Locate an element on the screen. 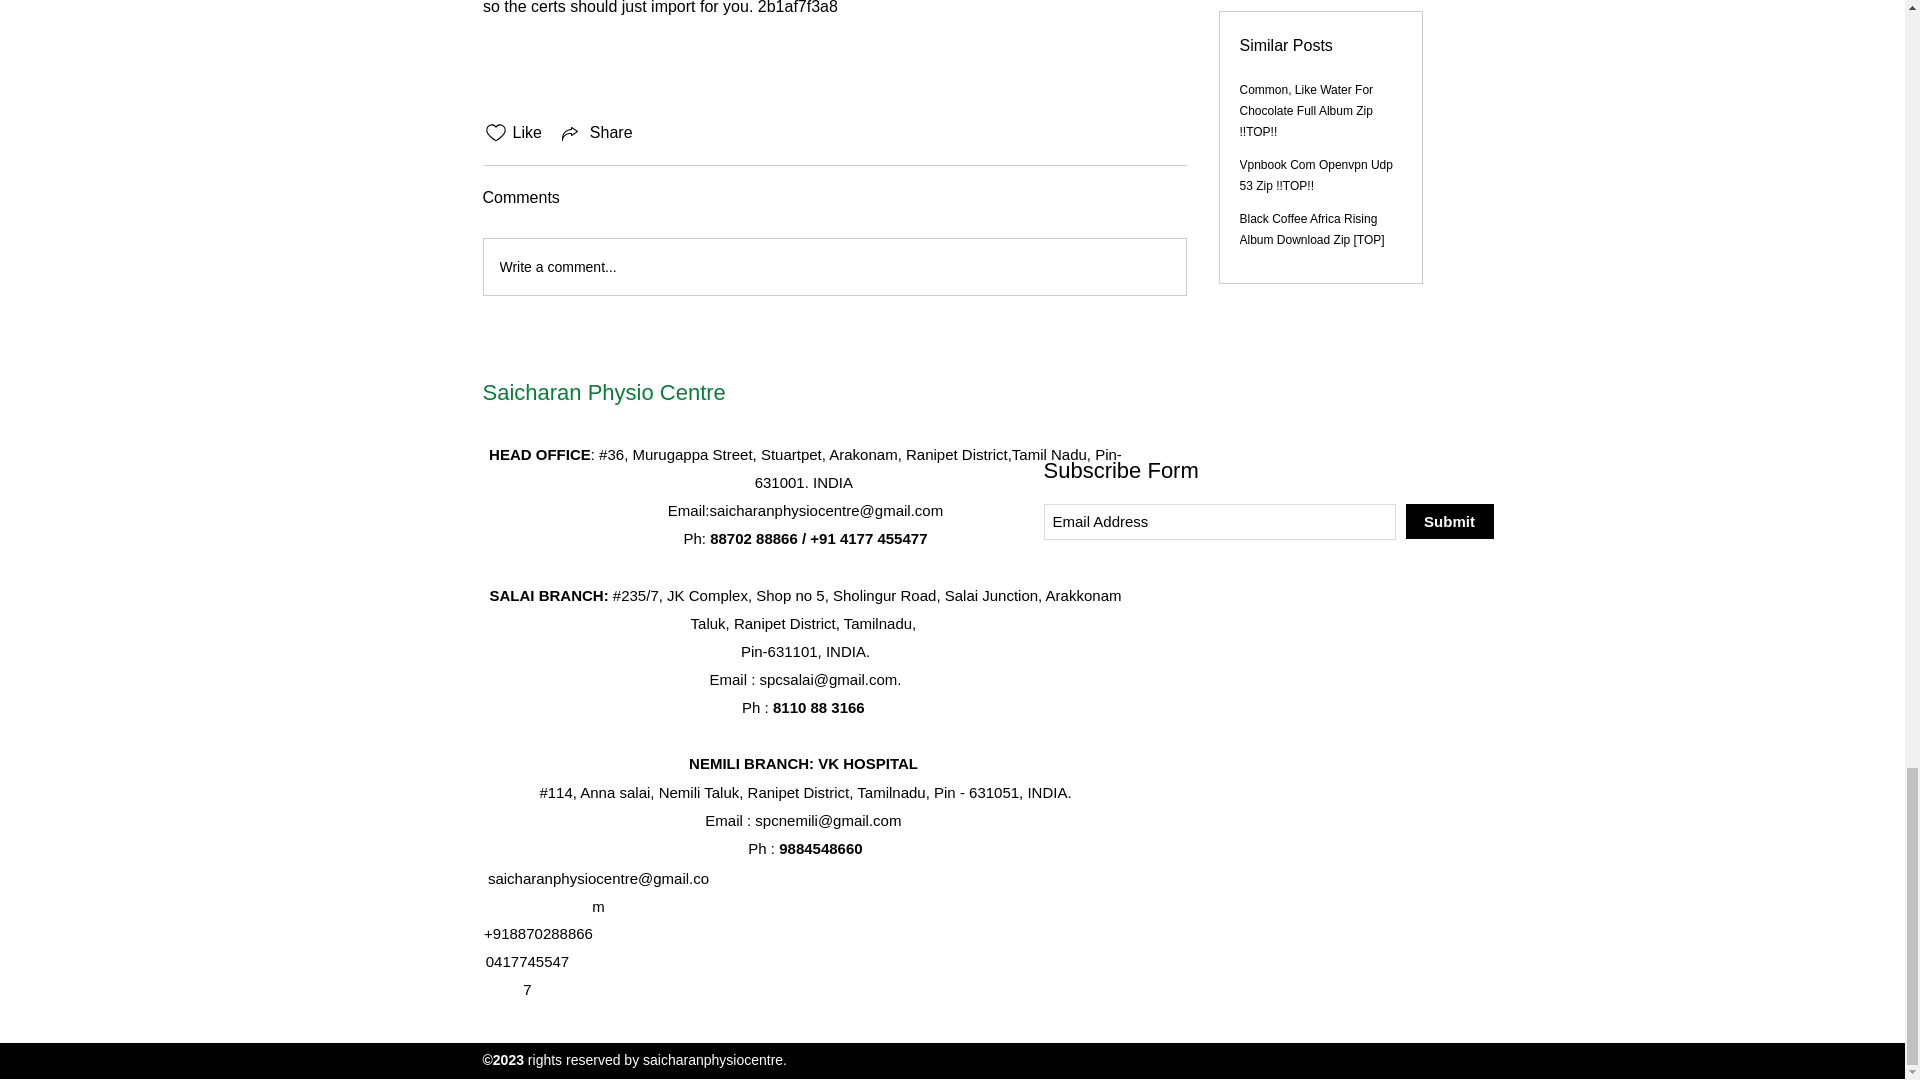 Image resolution: width=1920 pixels, height=1080 pixels. Submit is located at coordinates (1449, 521).